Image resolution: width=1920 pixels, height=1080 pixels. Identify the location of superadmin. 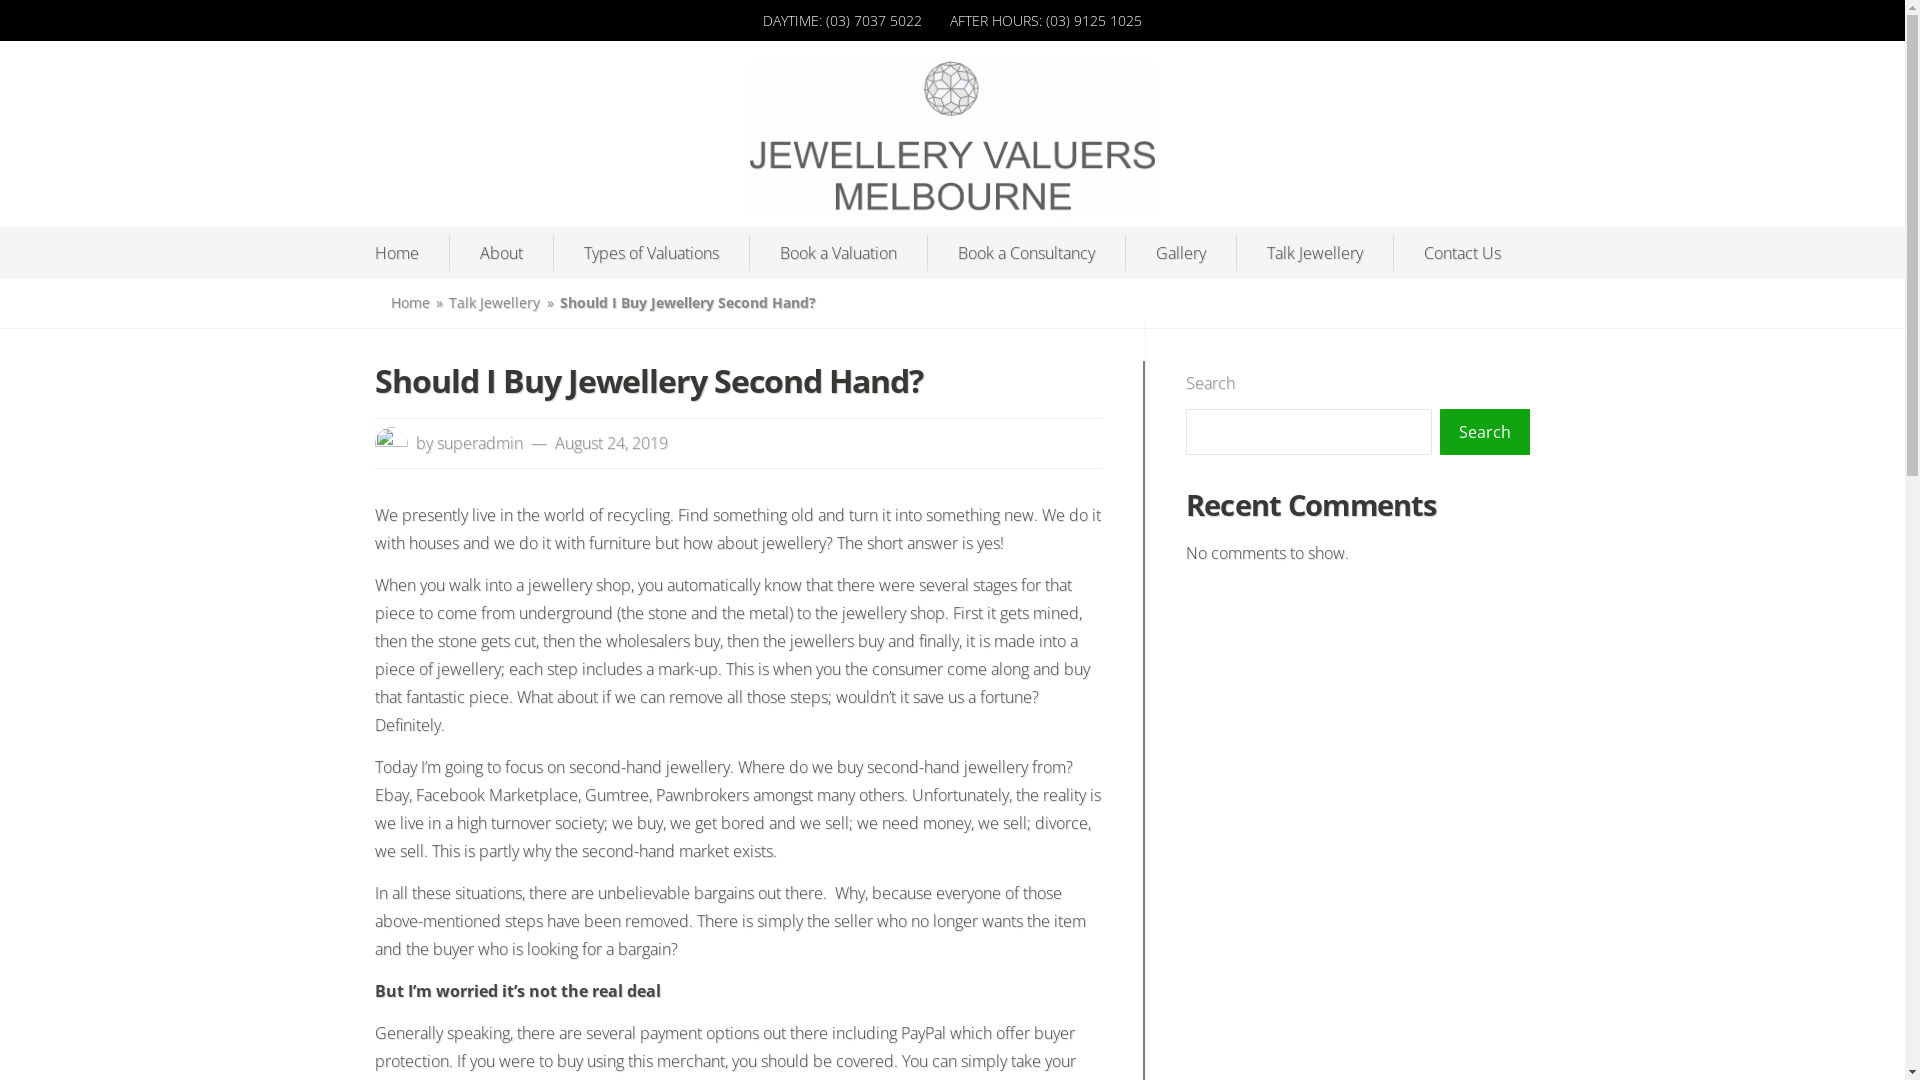
(479, 443).